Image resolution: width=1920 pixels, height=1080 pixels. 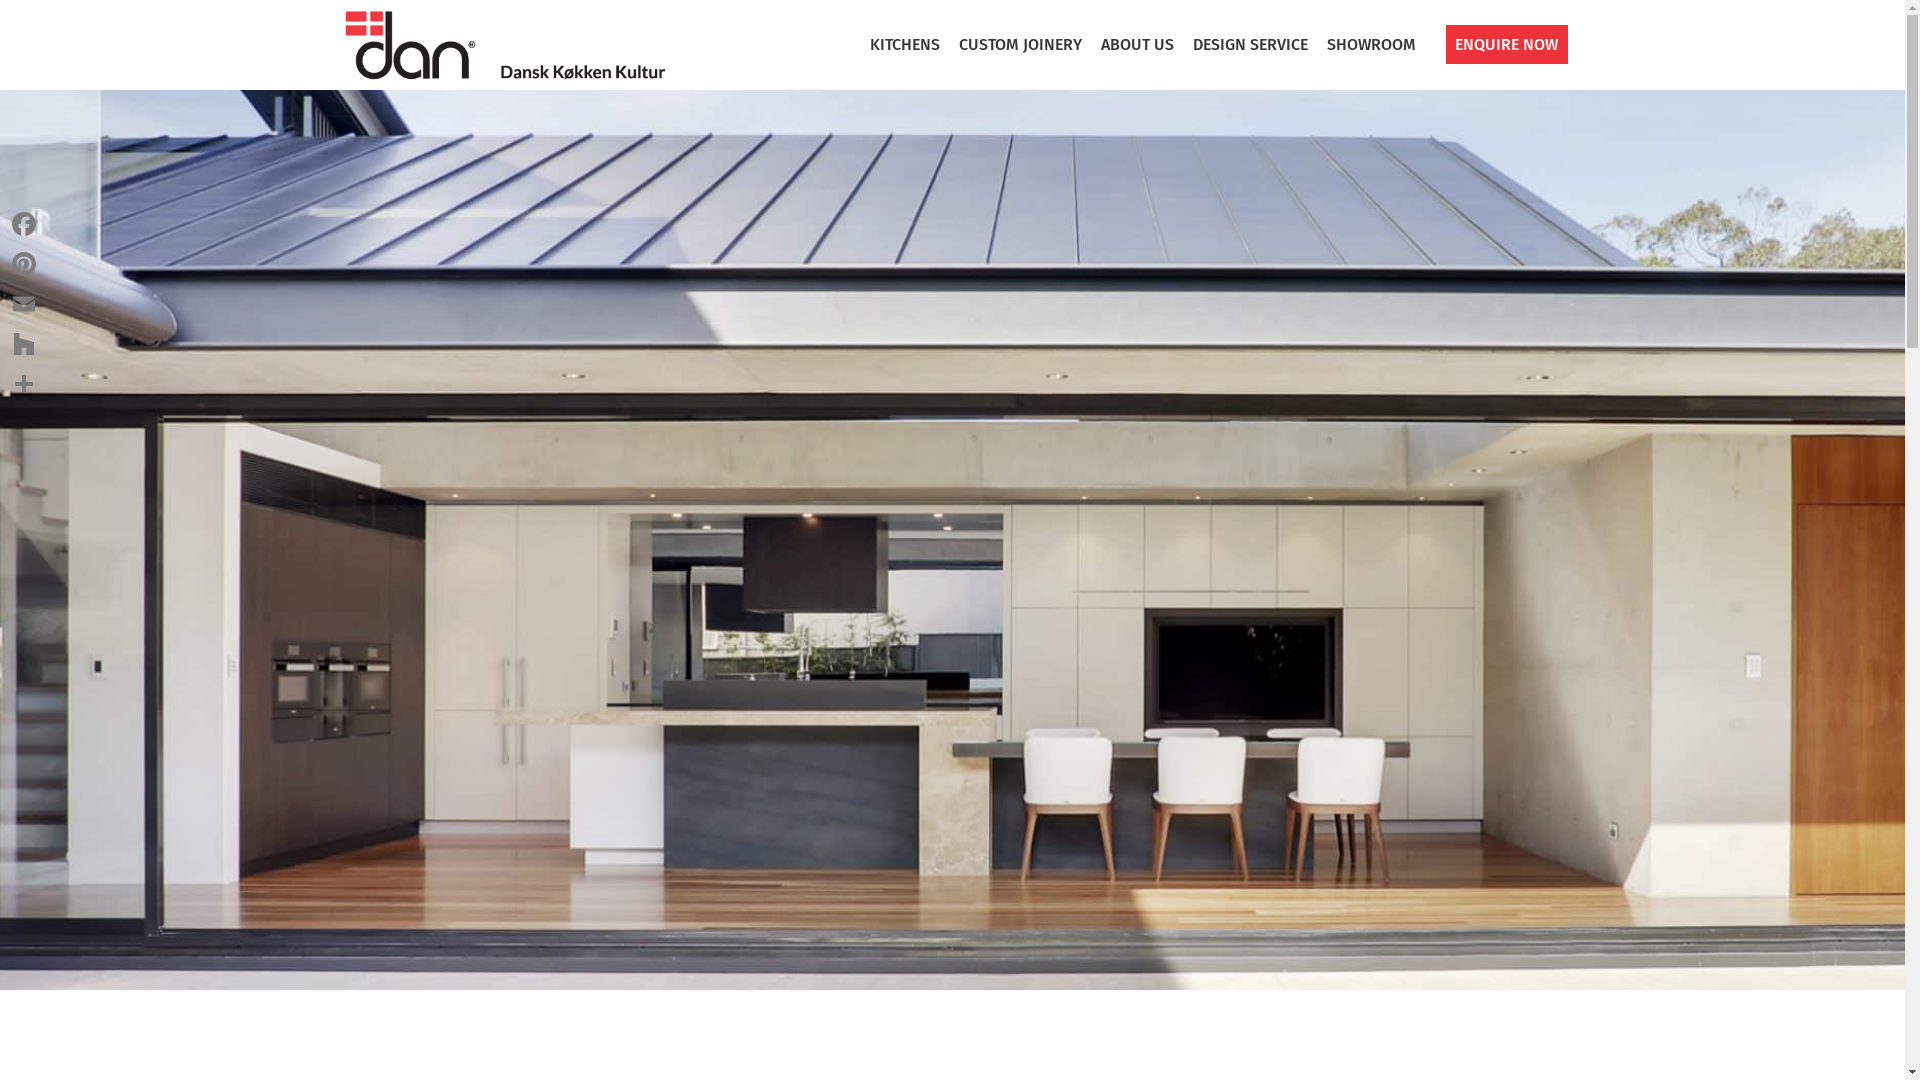 I want to click on ABOUT US, so click(x=1138, y=45).